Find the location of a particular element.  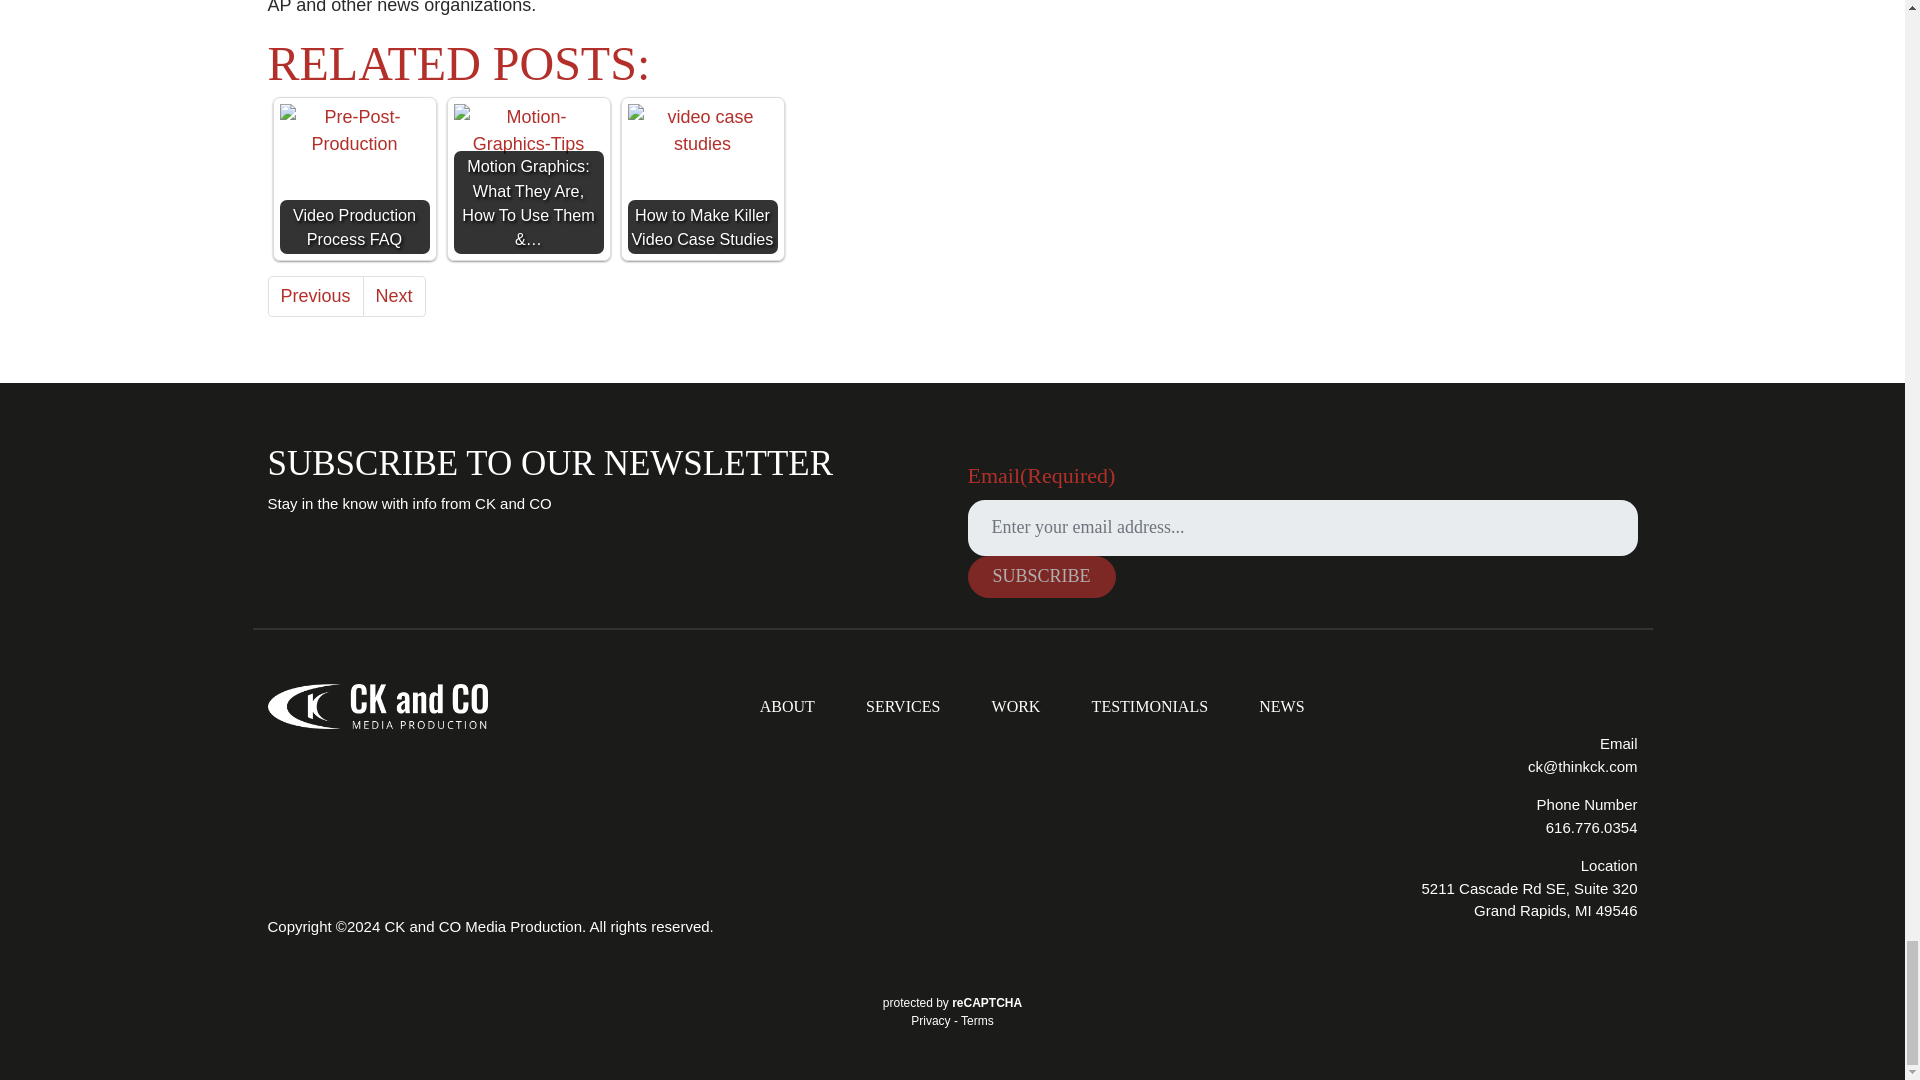

Video Production Process FAQ is located at coordinates (355, 130).